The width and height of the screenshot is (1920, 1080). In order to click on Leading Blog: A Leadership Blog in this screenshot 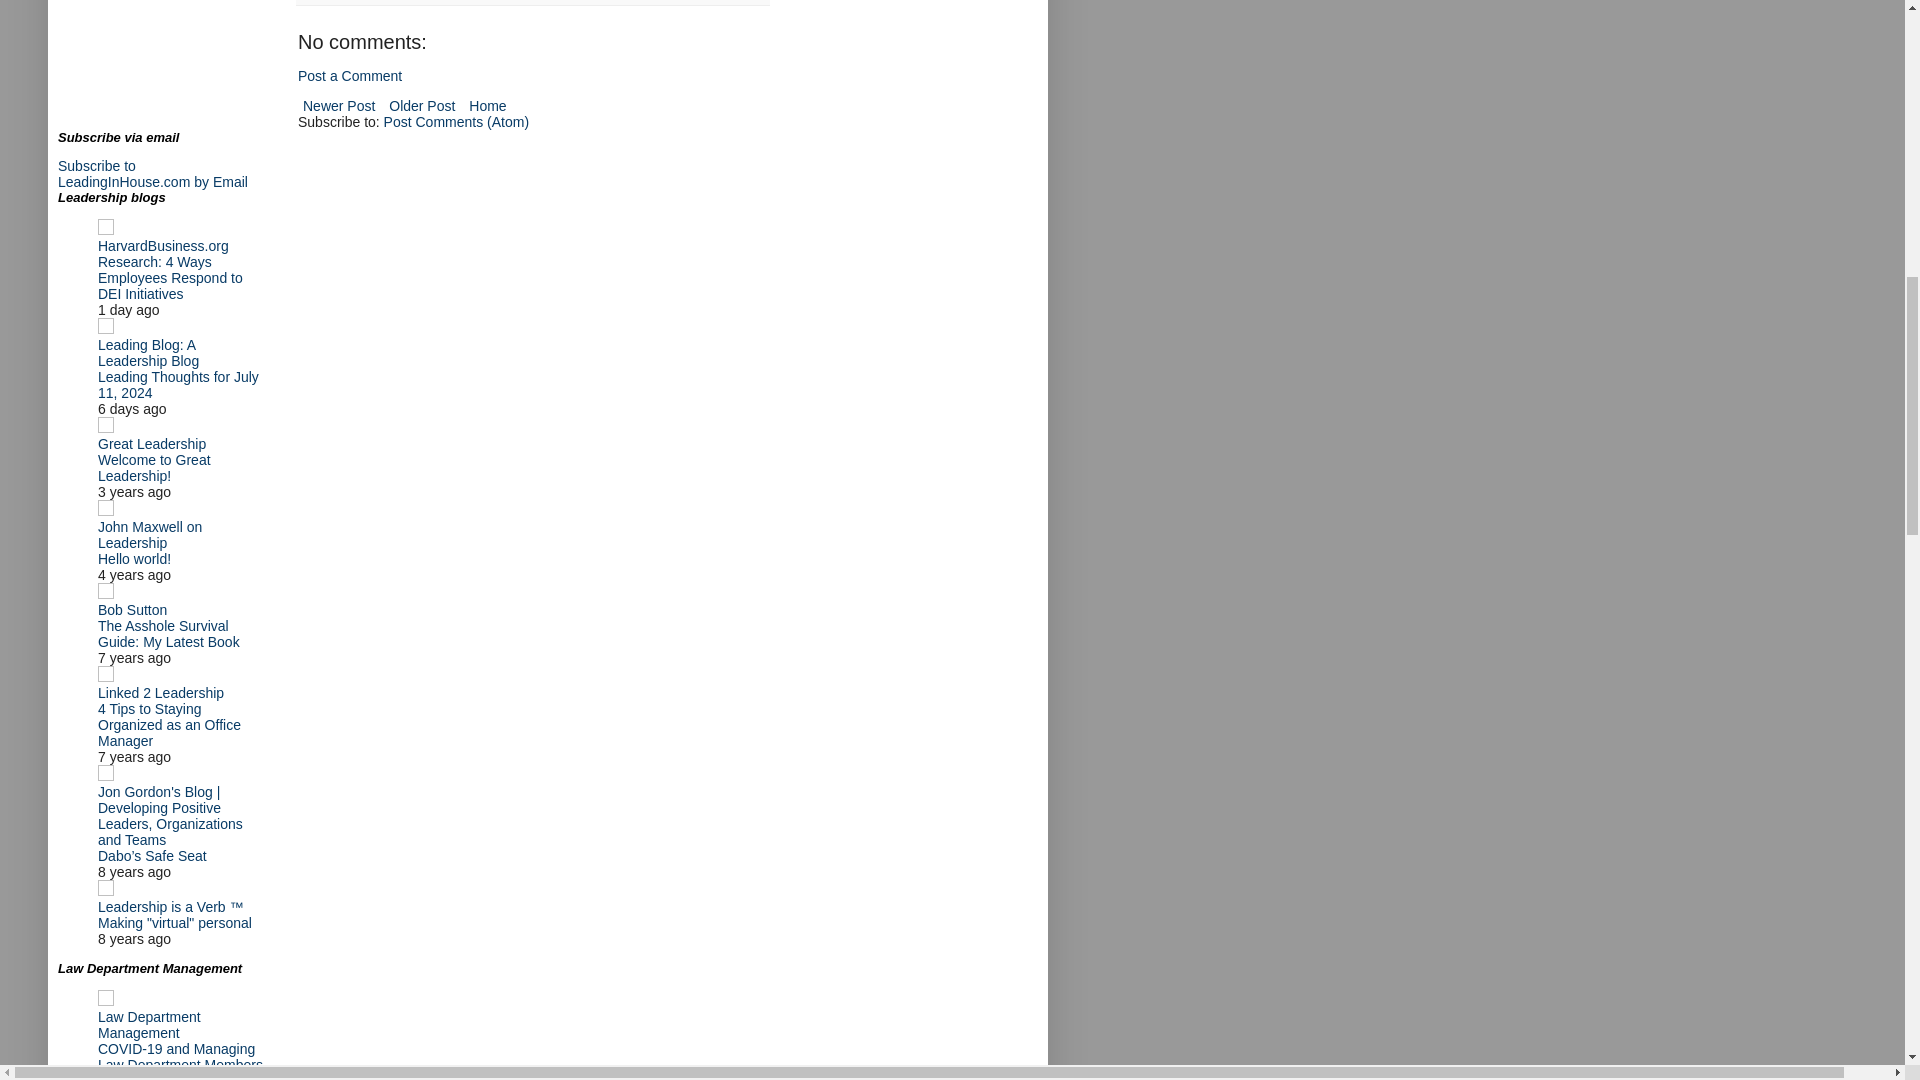, I will do `click(148, 352)`.